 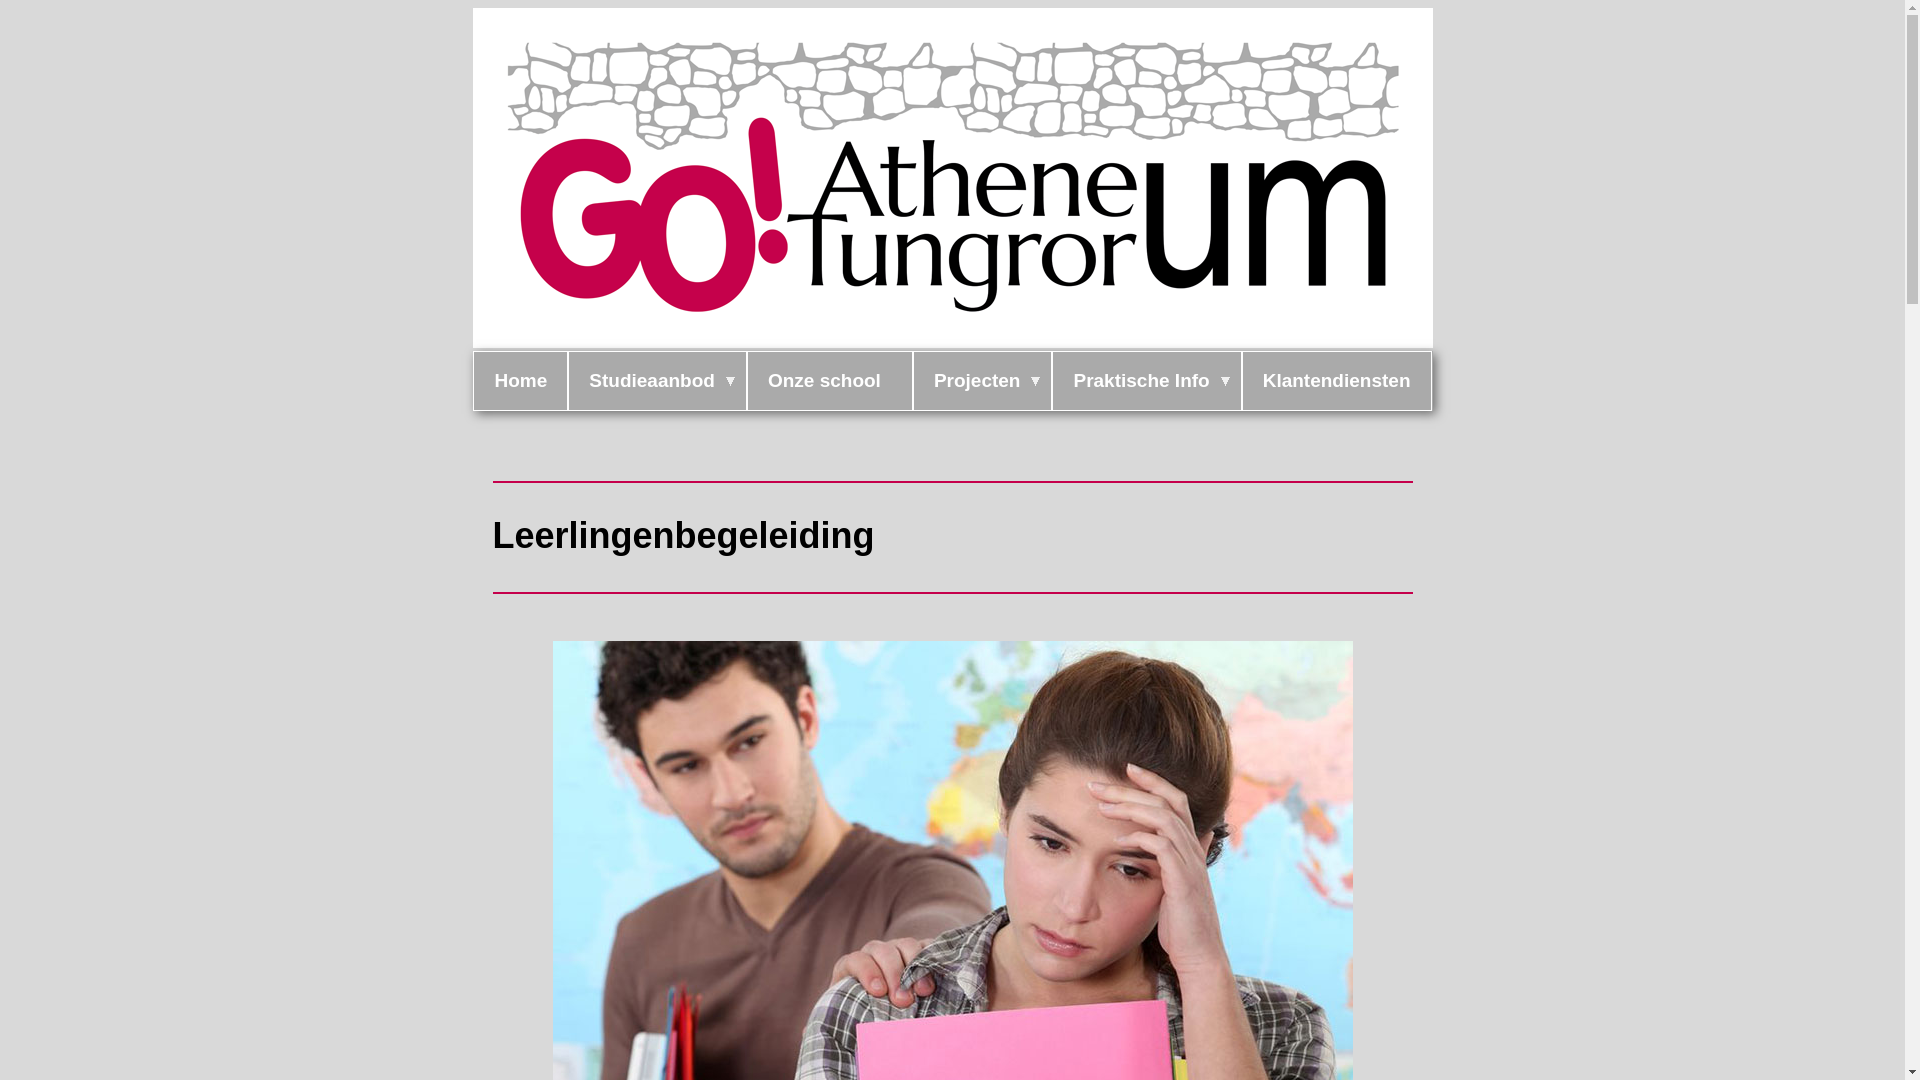 I want to click on Projecten, so click(x=983, y=381).